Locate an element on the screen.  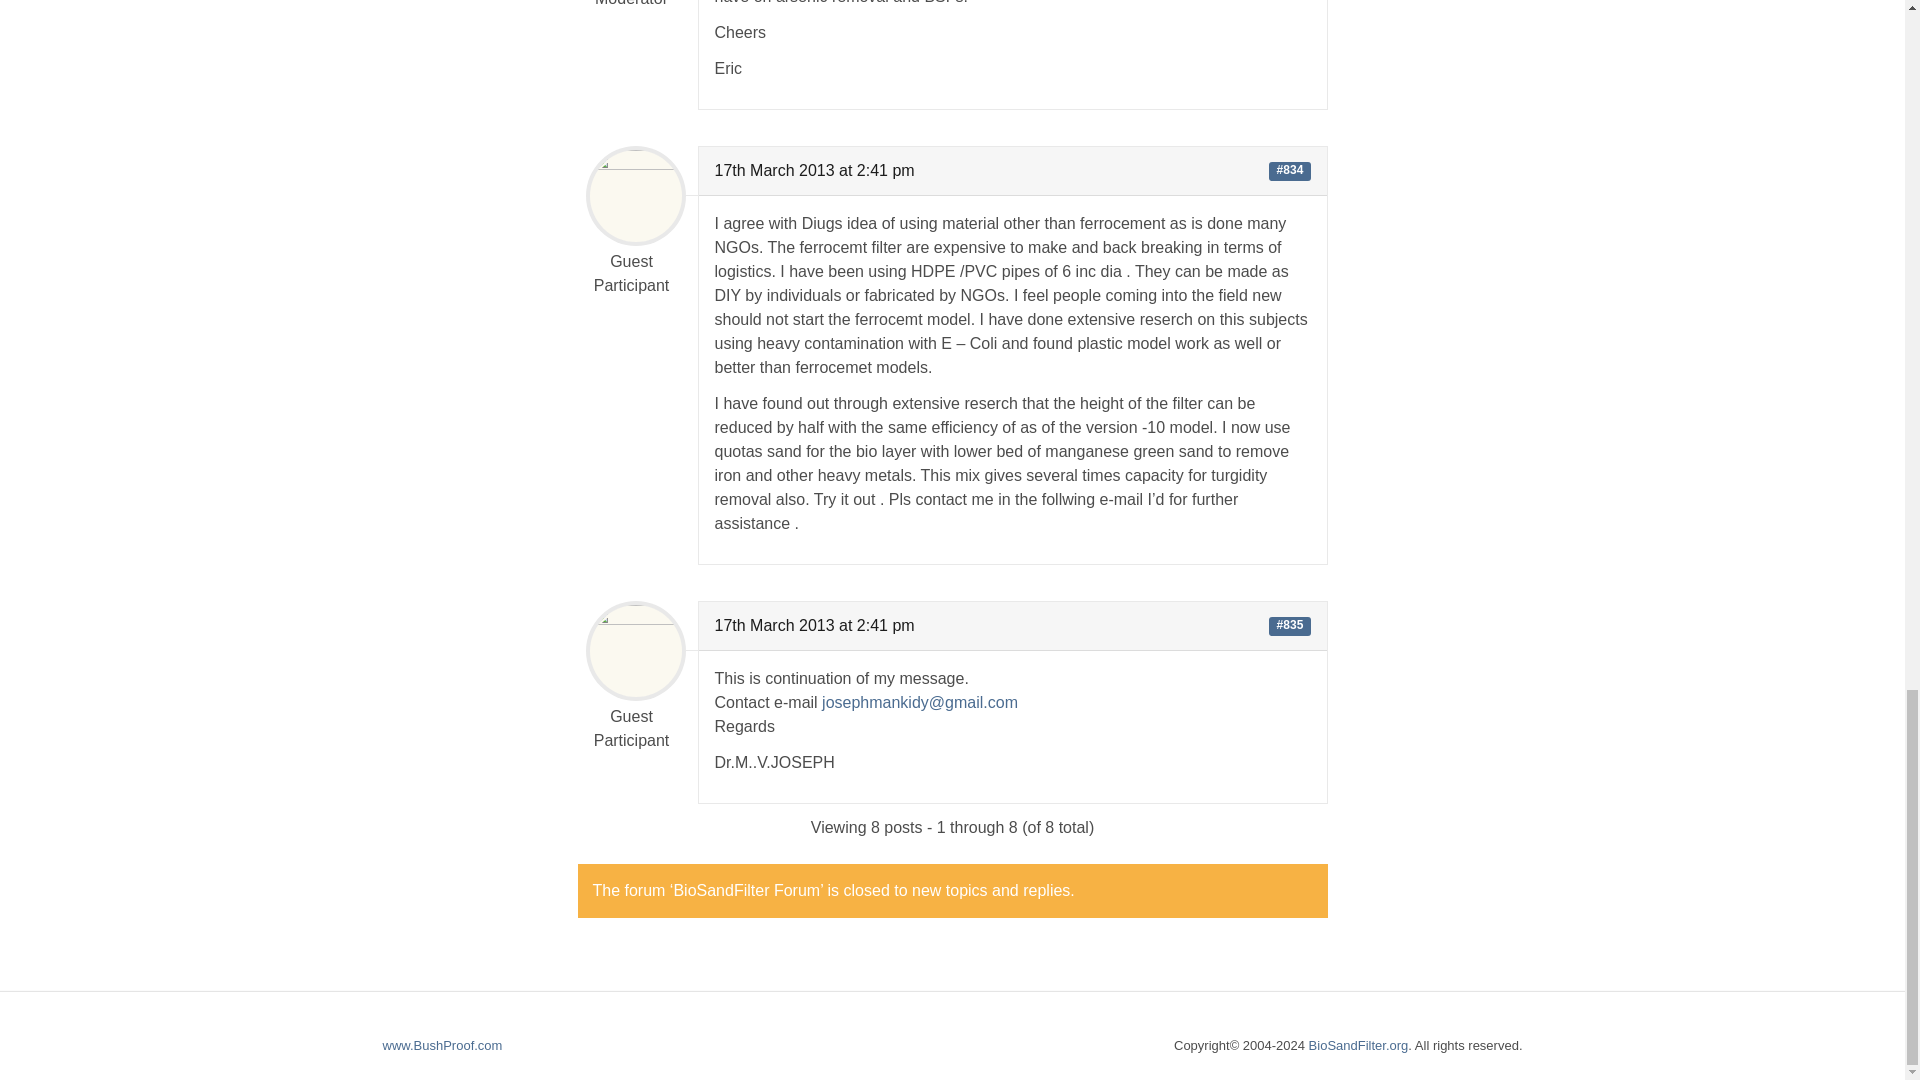
www.BushProof.com is located at coordinates (442, 1045).